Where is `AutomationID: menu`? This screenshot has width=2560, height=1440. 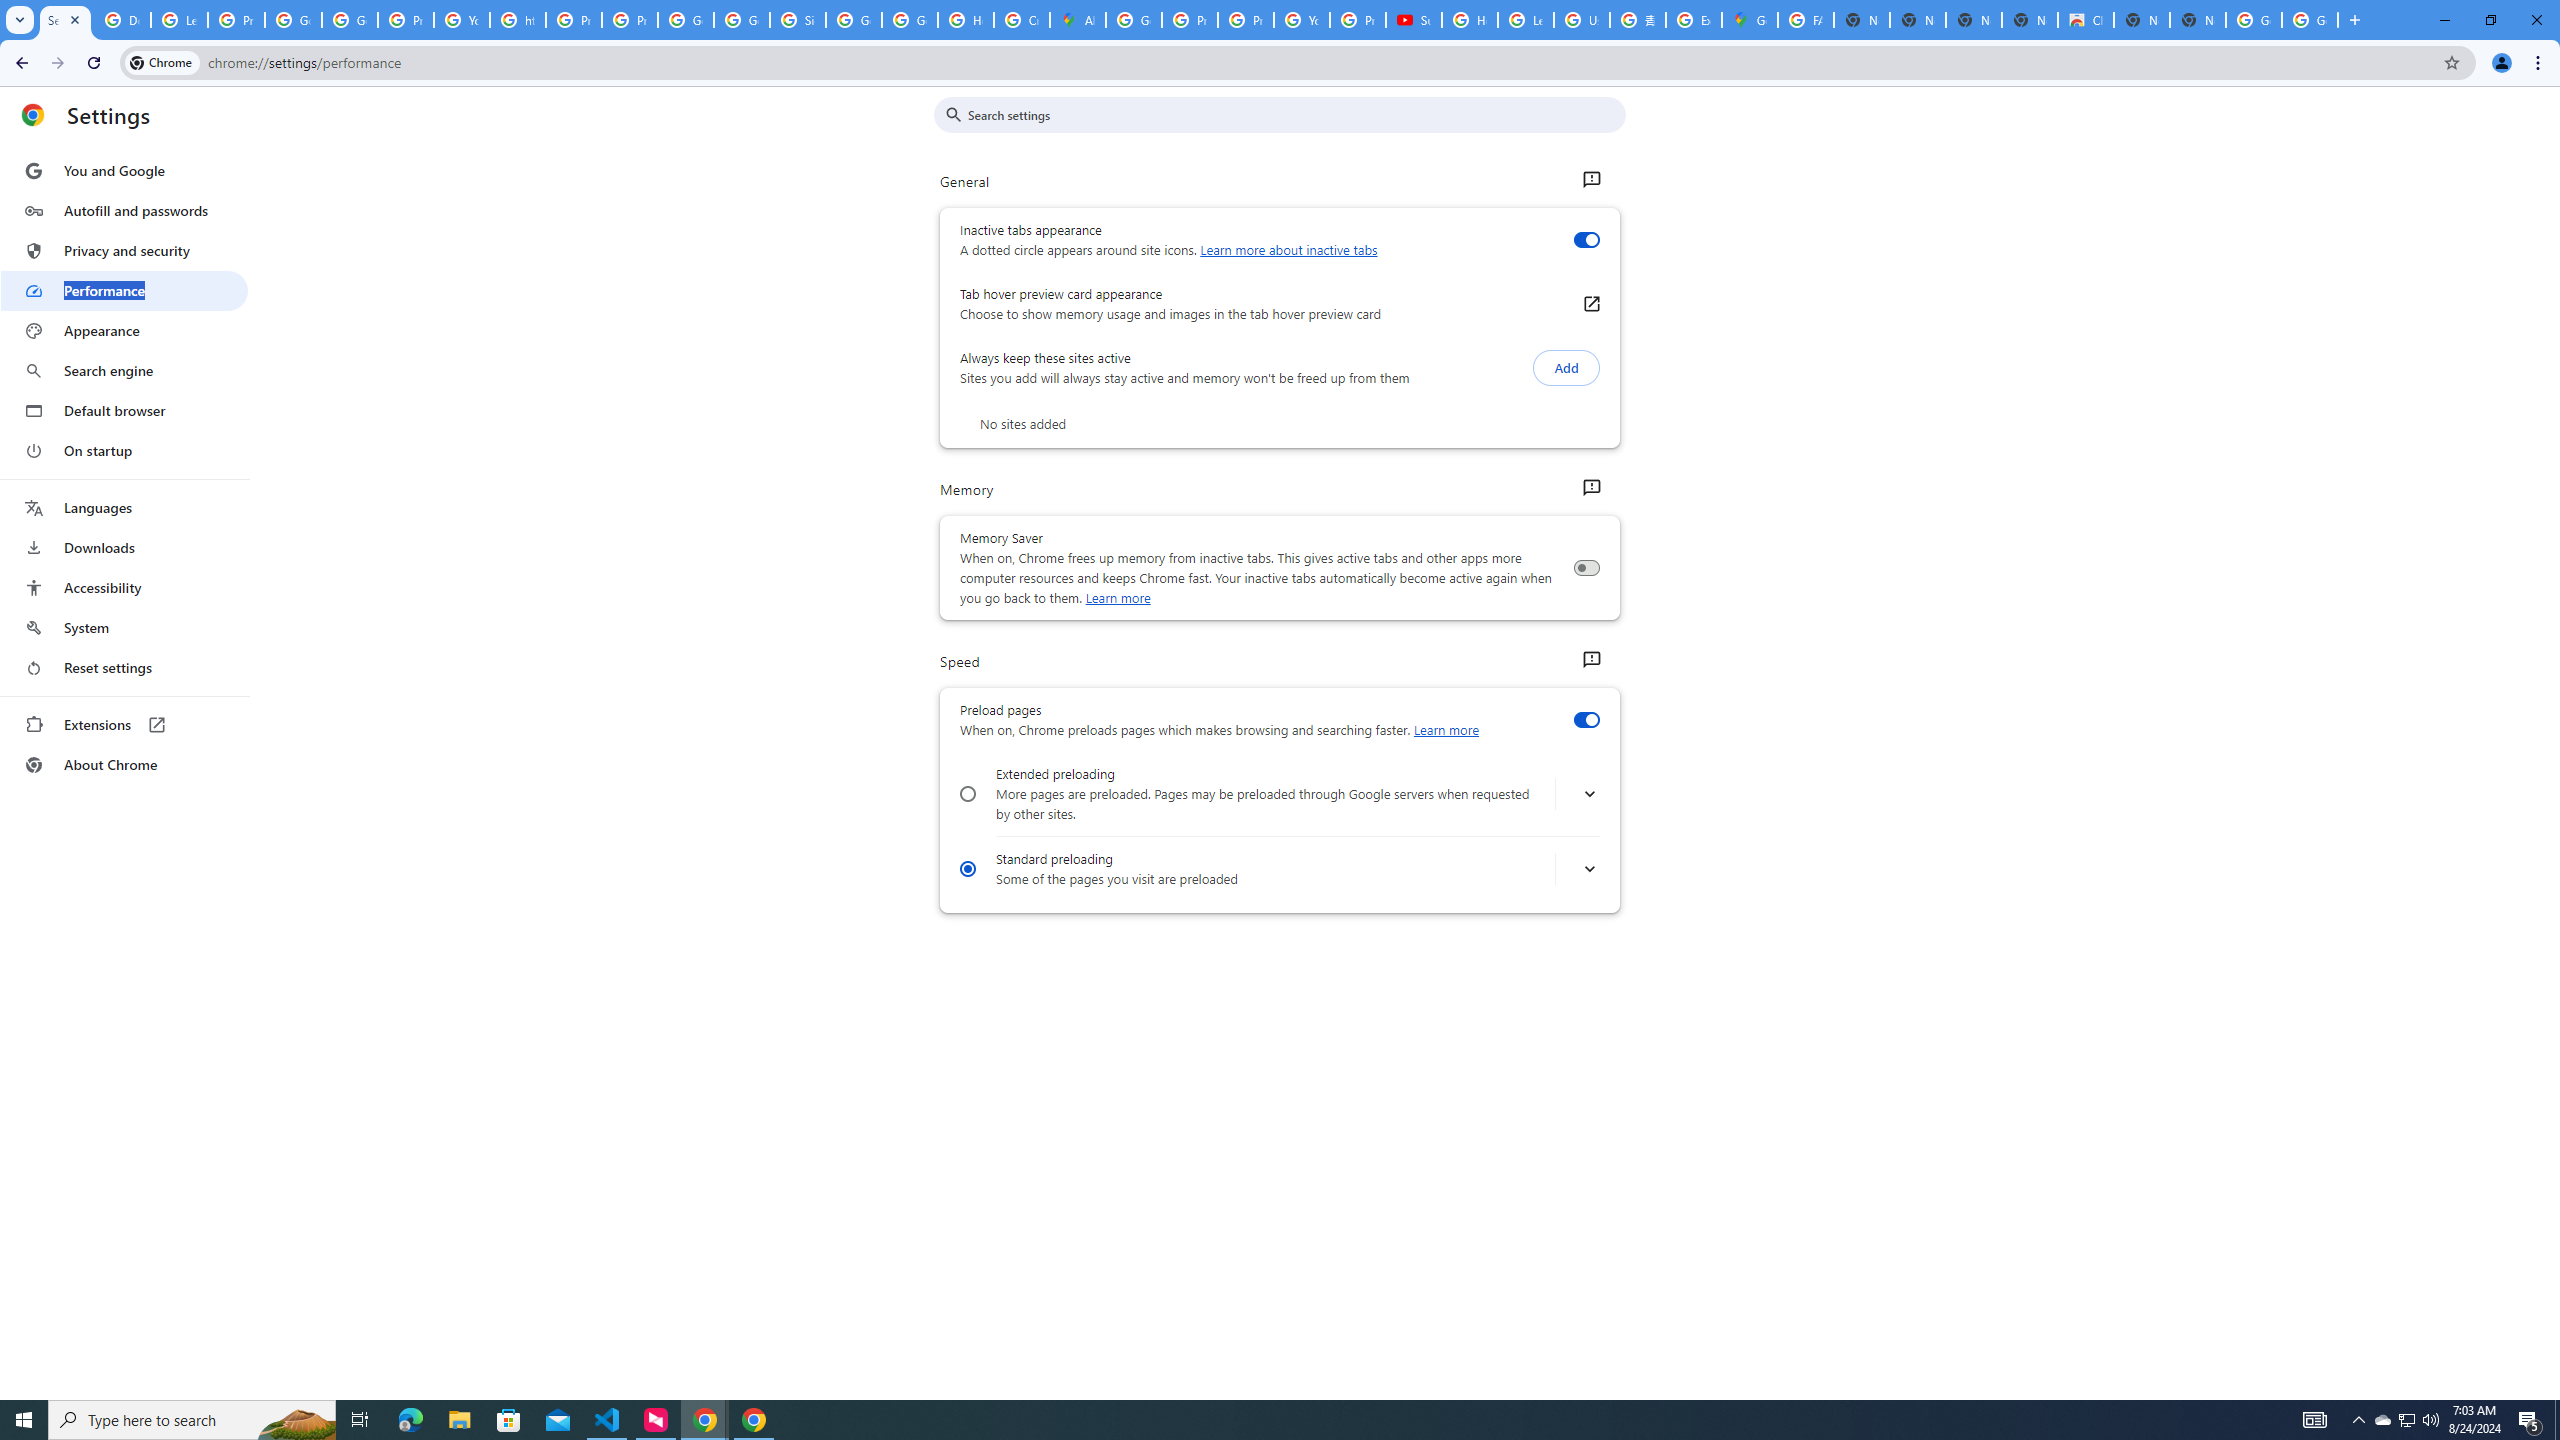
AutomationID: menu is located at coordinates (125, 468).